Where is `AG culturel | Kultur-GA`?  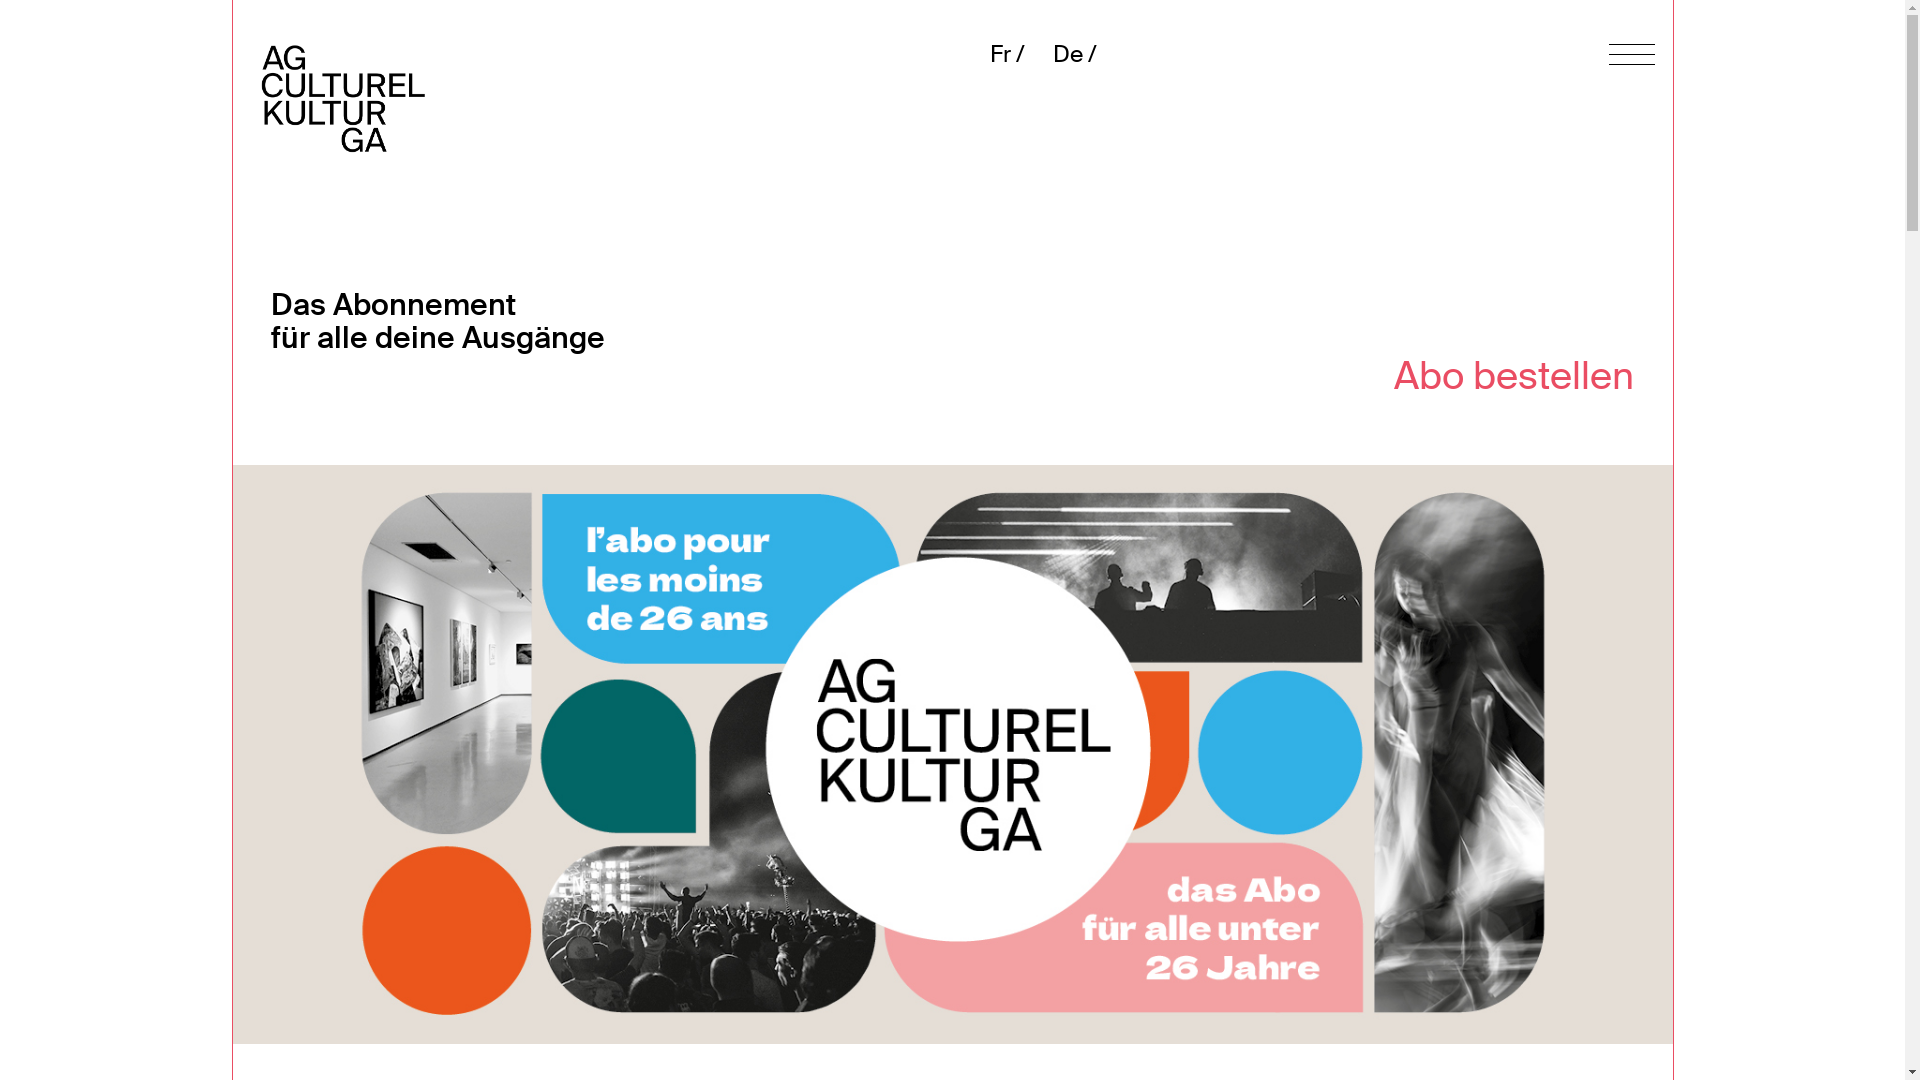 AG culturel | Kultur-GA is located at coordinates (592, 96).